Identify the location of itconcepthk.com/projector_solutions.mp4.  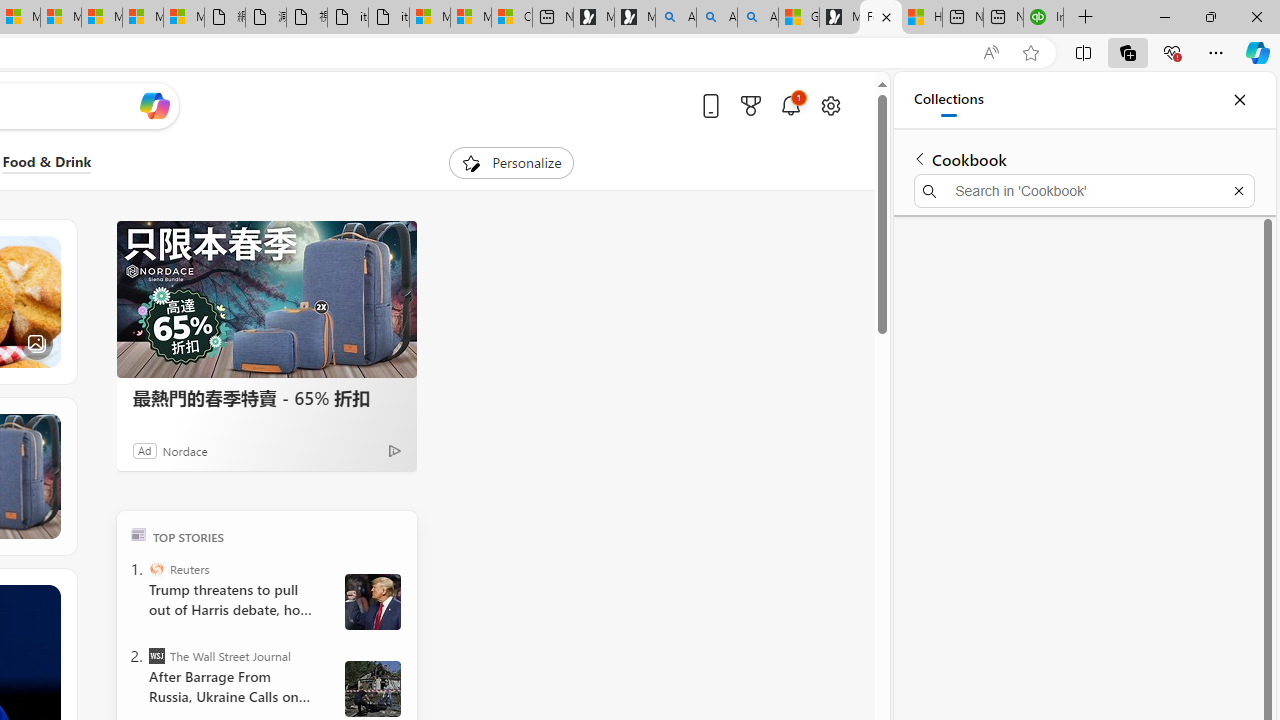
(388, 18).